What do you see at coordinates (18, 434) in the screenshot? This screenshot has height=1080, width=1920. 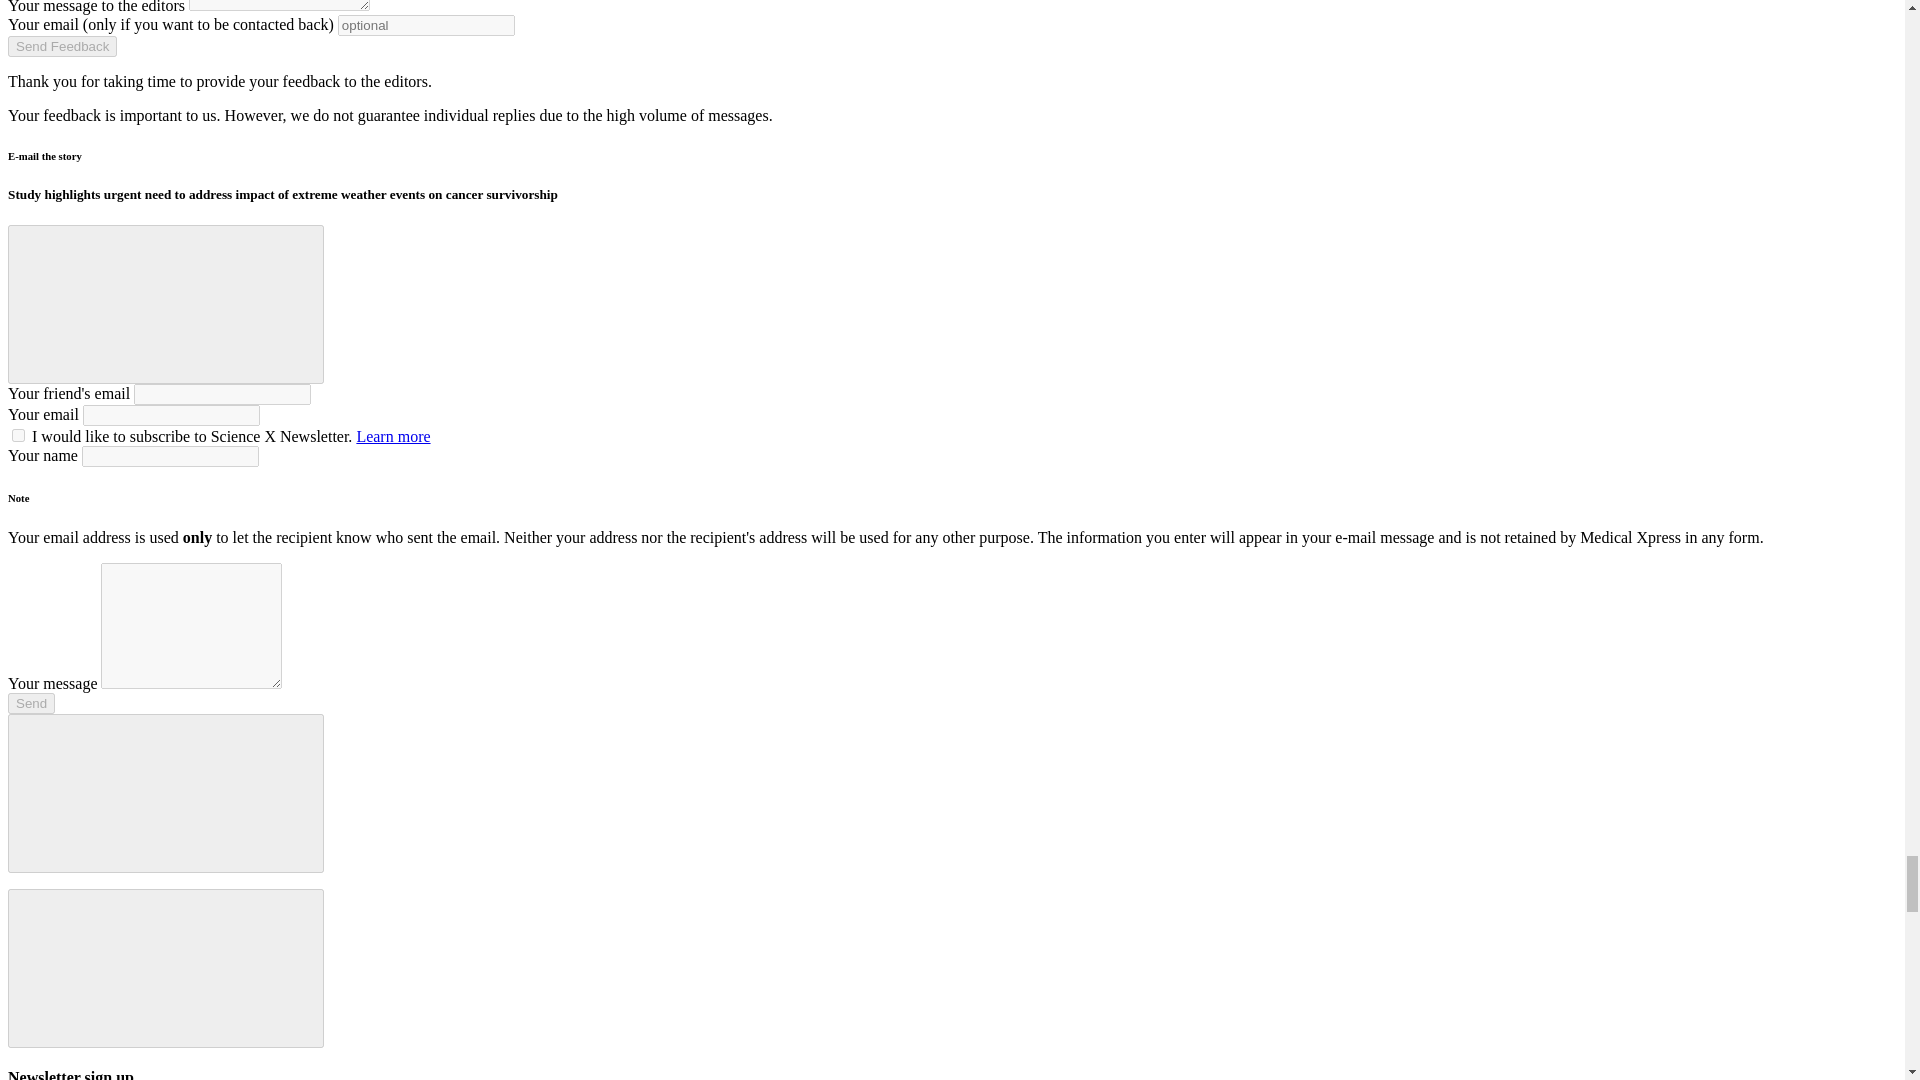 I see `1` at bounding box center [18, 434].